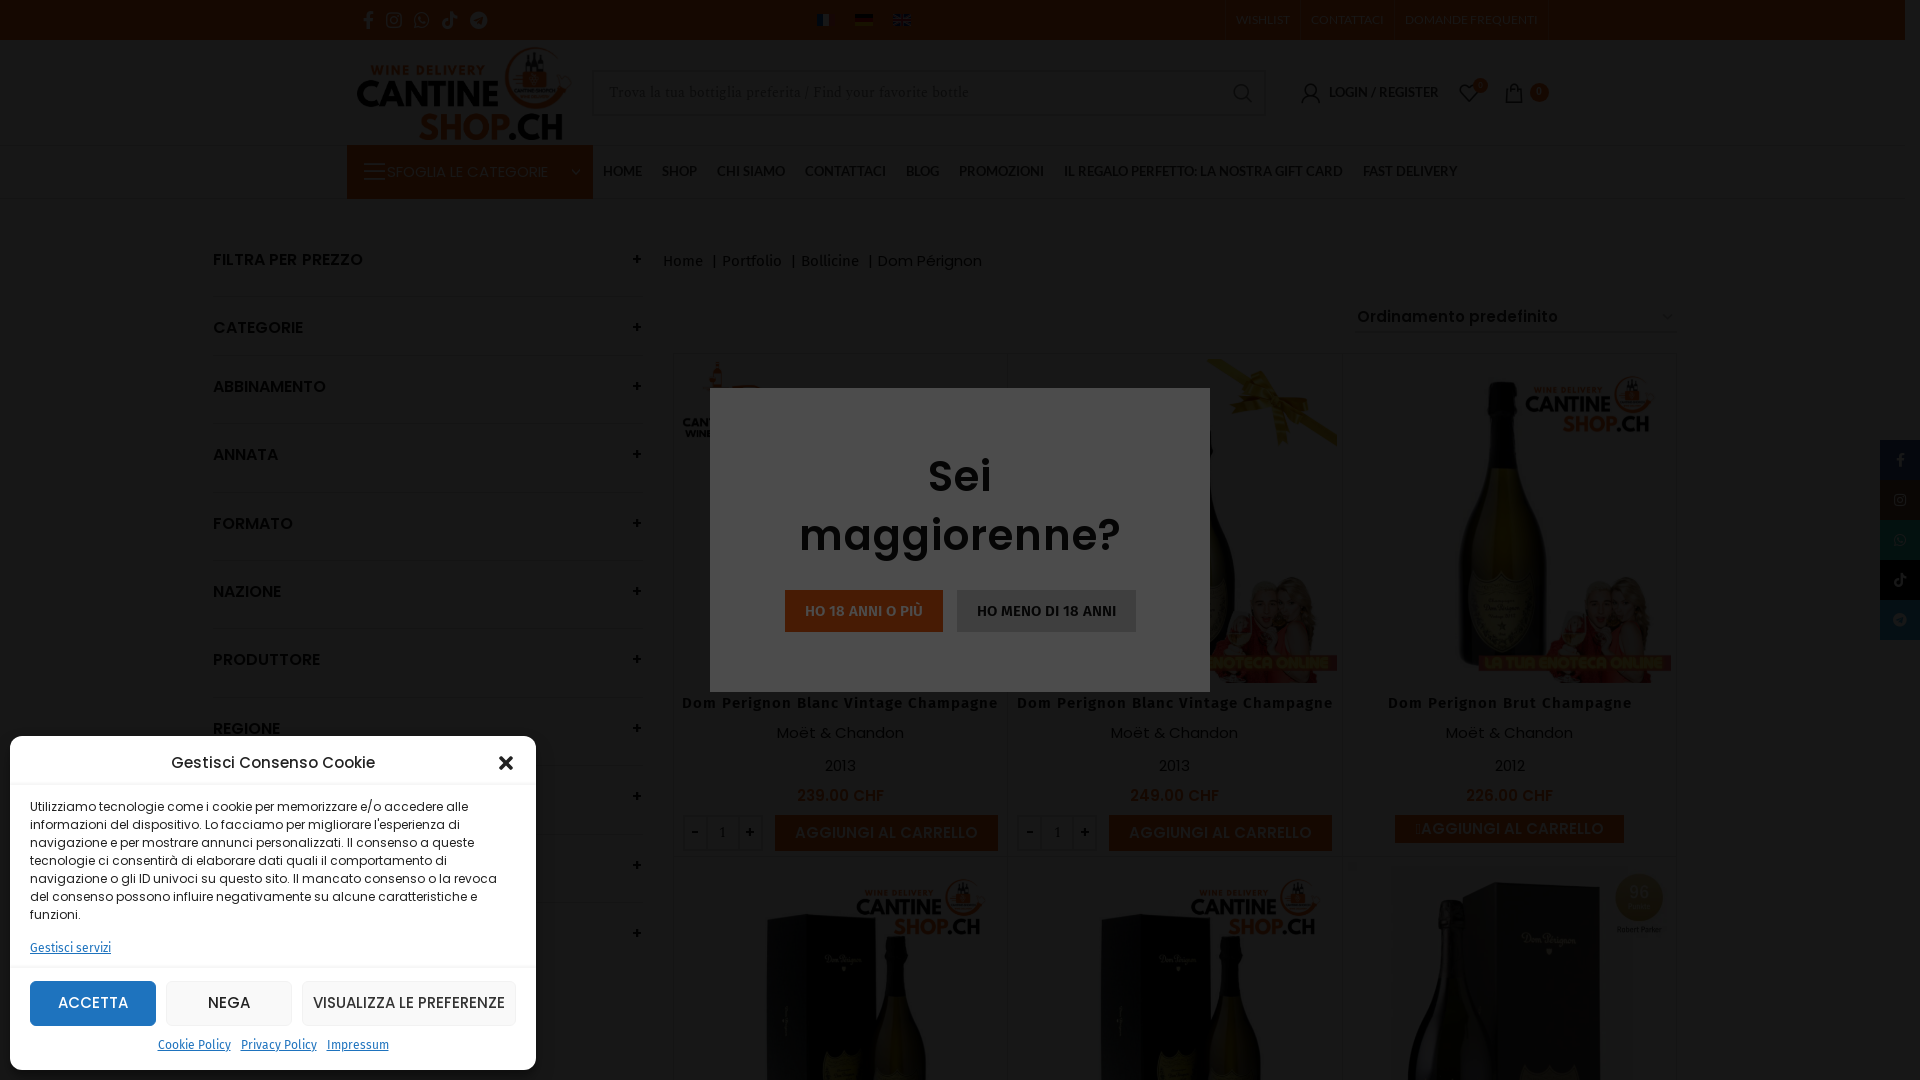 This screenshot has height=1080, width=1920. What do you see at coordinates (229, 1004) in the screenshot?
I see `NEGA` at bounding box center [229, 1004].